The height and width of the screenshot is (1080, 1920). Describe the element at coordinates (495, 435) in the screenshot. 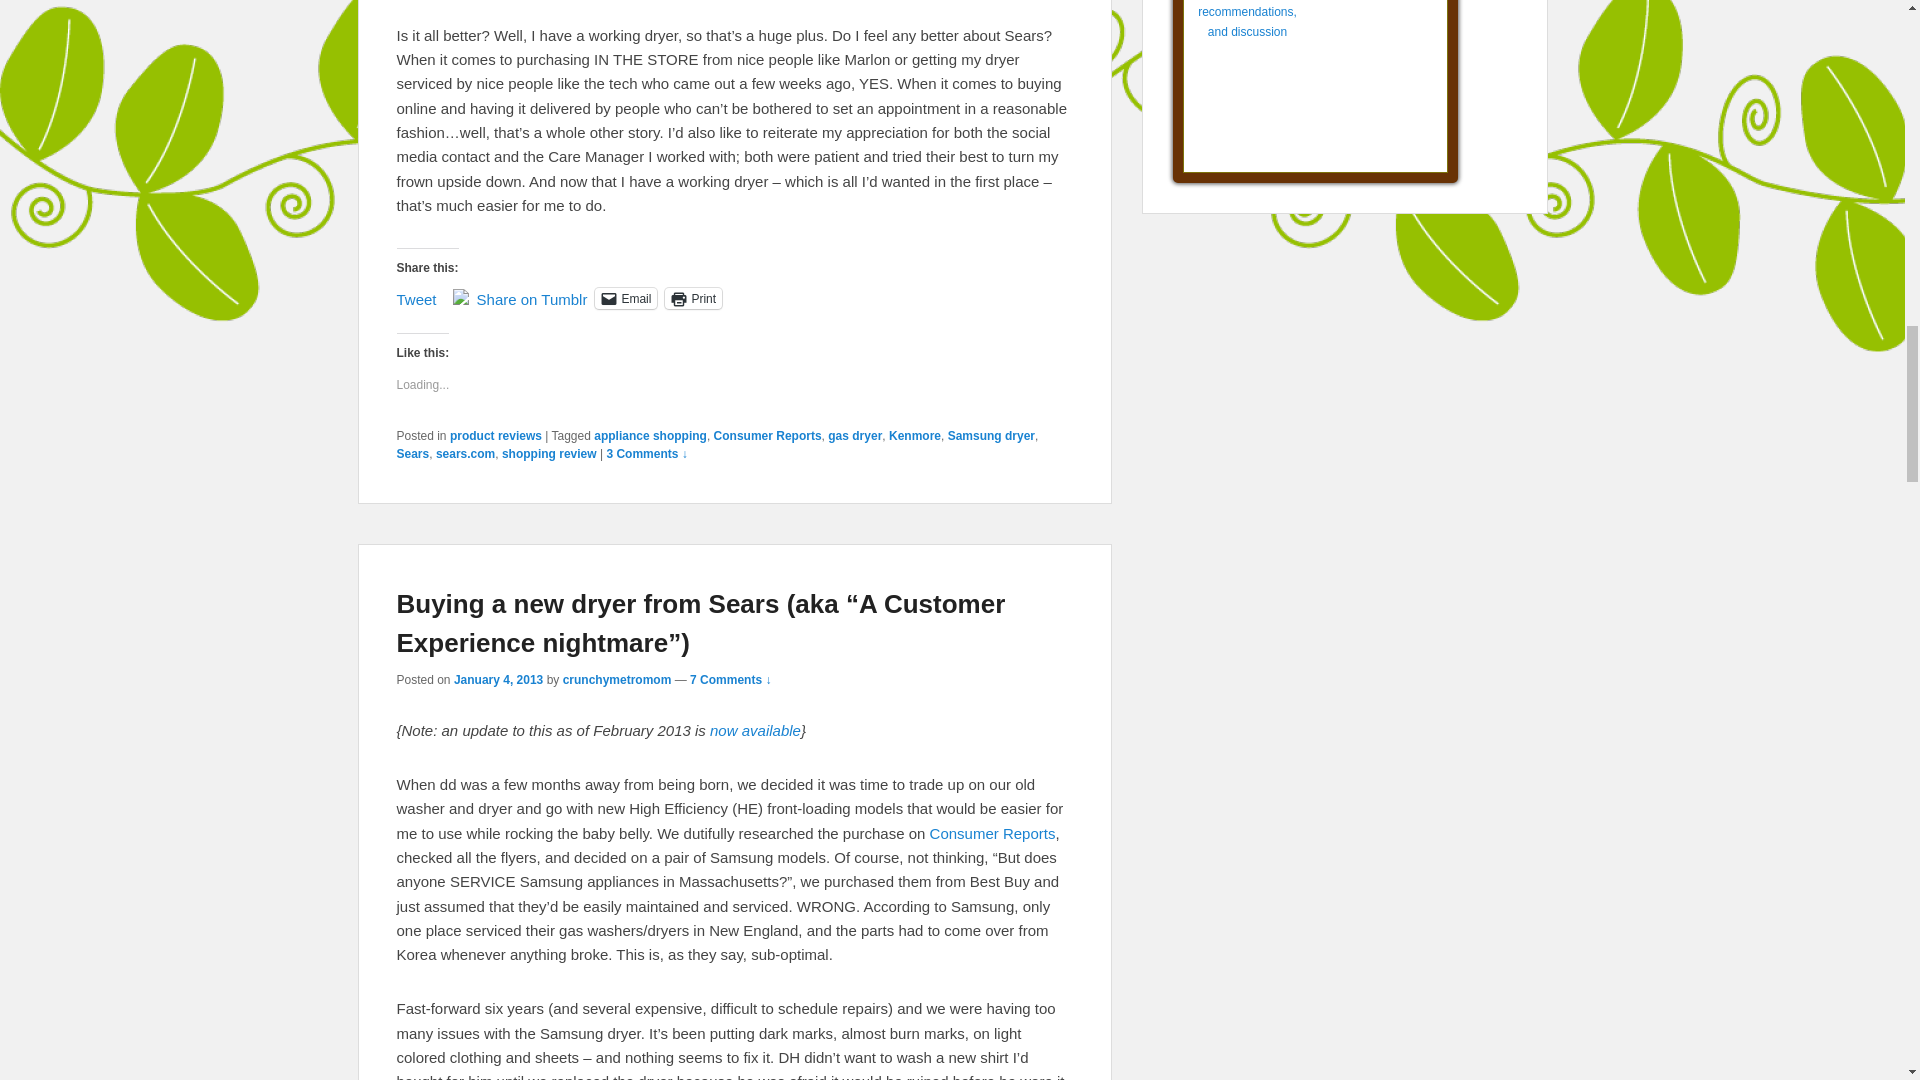

I see `product reviews` at that location.